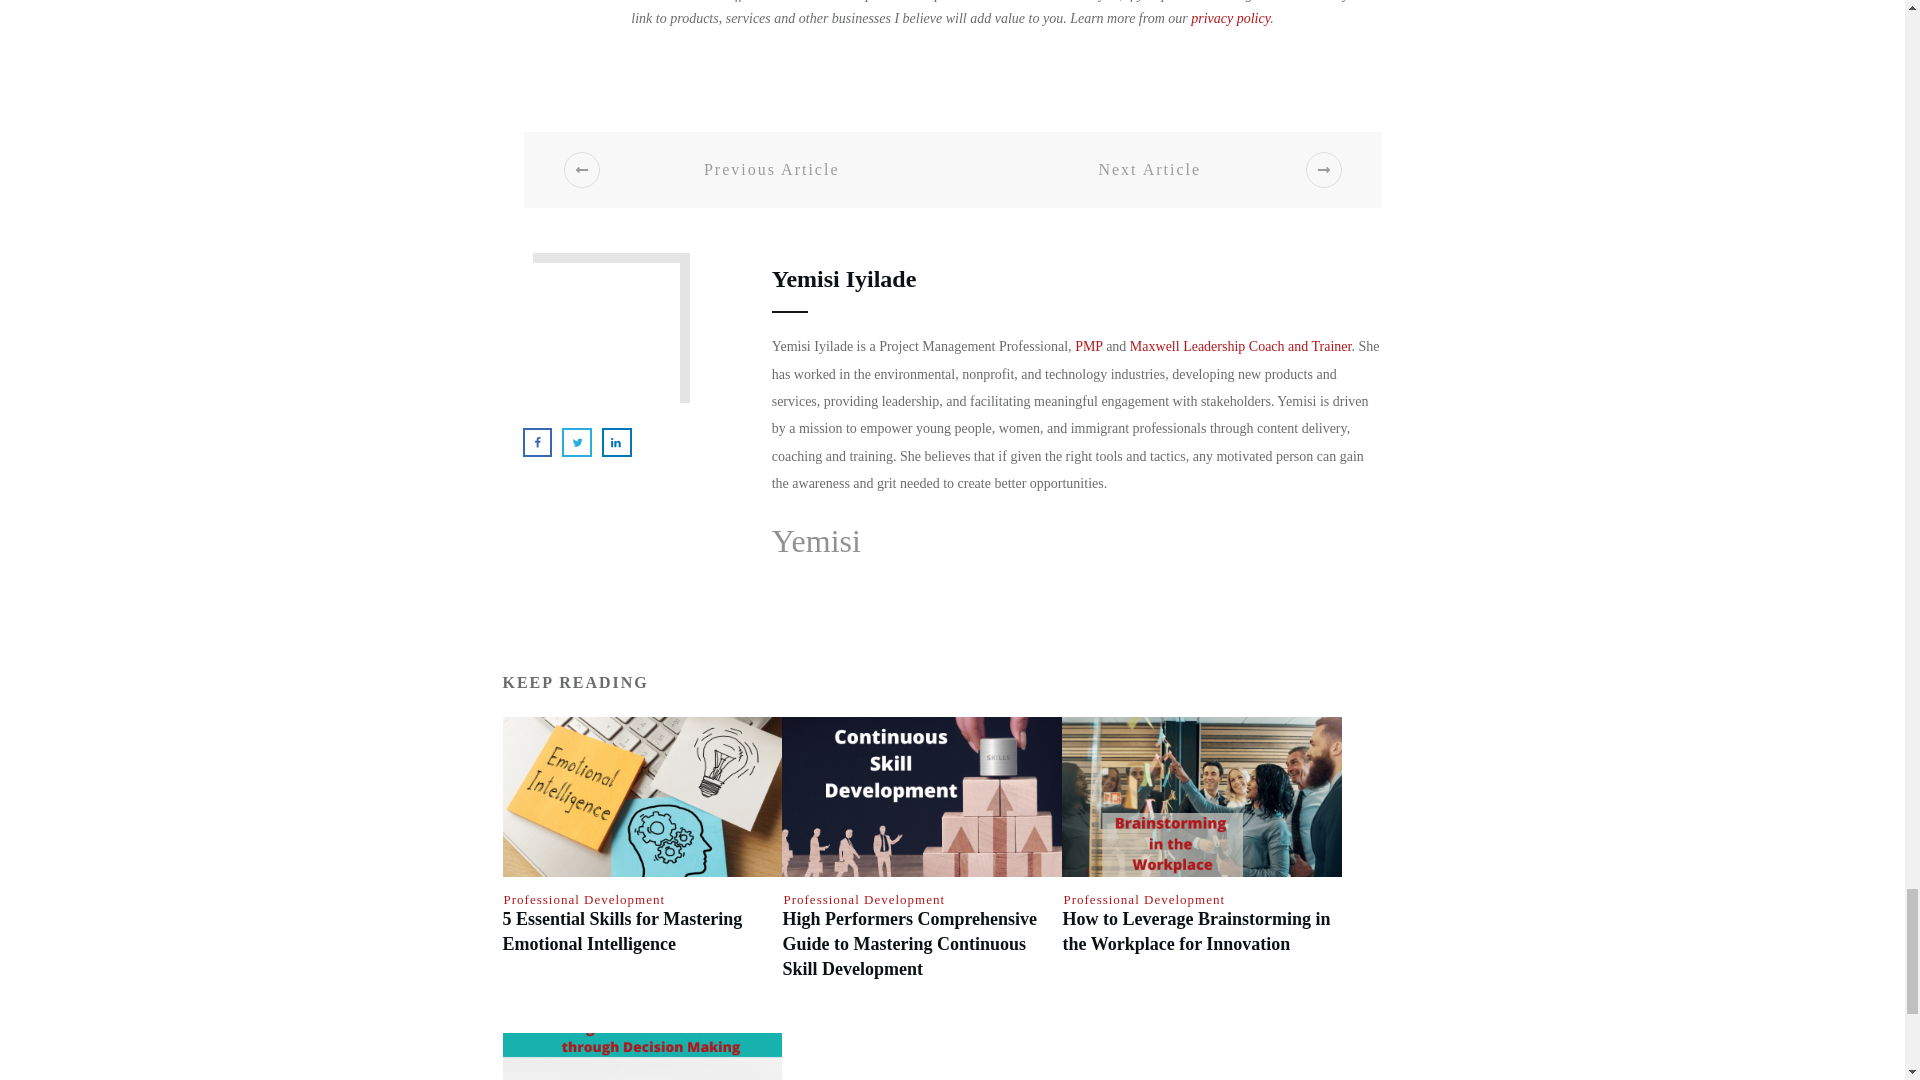 This screenshot has height=1080, width=1920. What do you see at coordinates (621, 931) in the screenshot?
I see `5 Essential Skills for Mastering Emotional Intelligence` at bounding box center [621, 931].